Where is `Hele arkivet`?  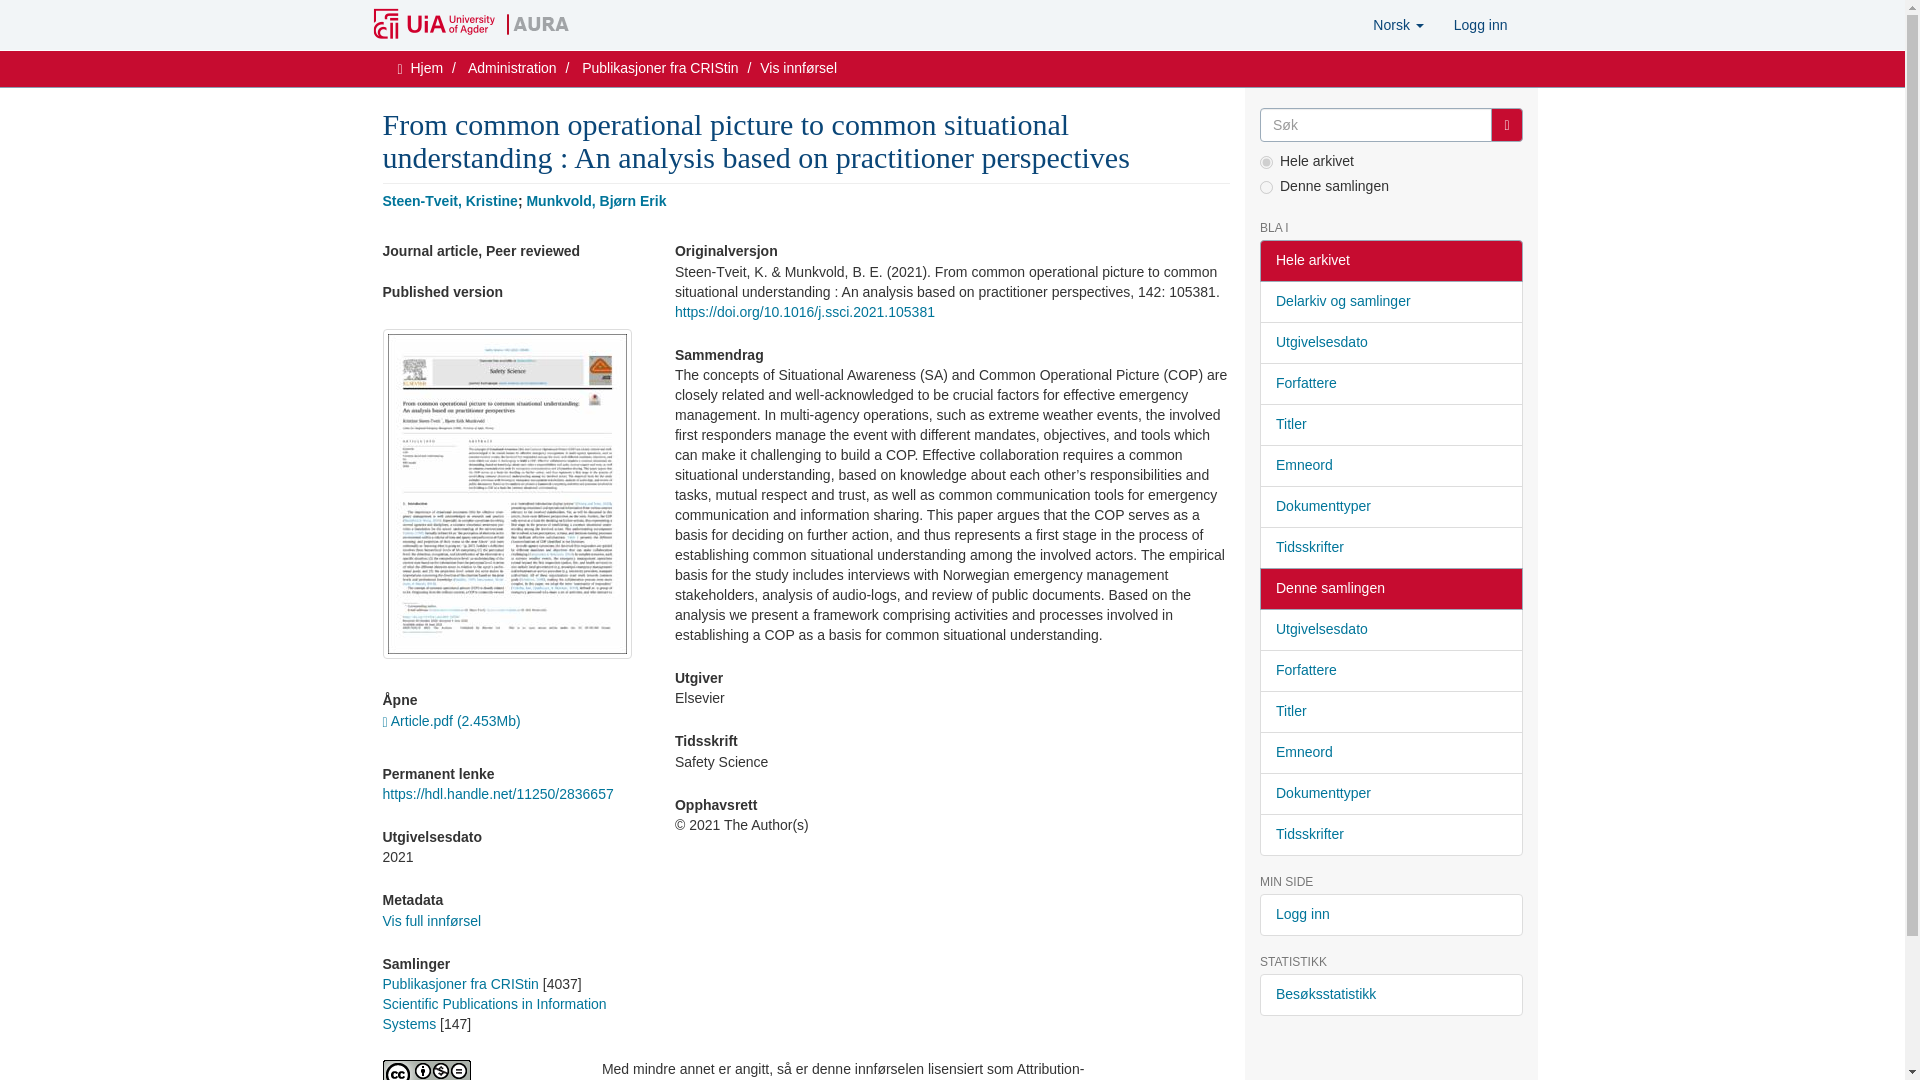 Hele arkivet is located at coordinates (1390, 260).